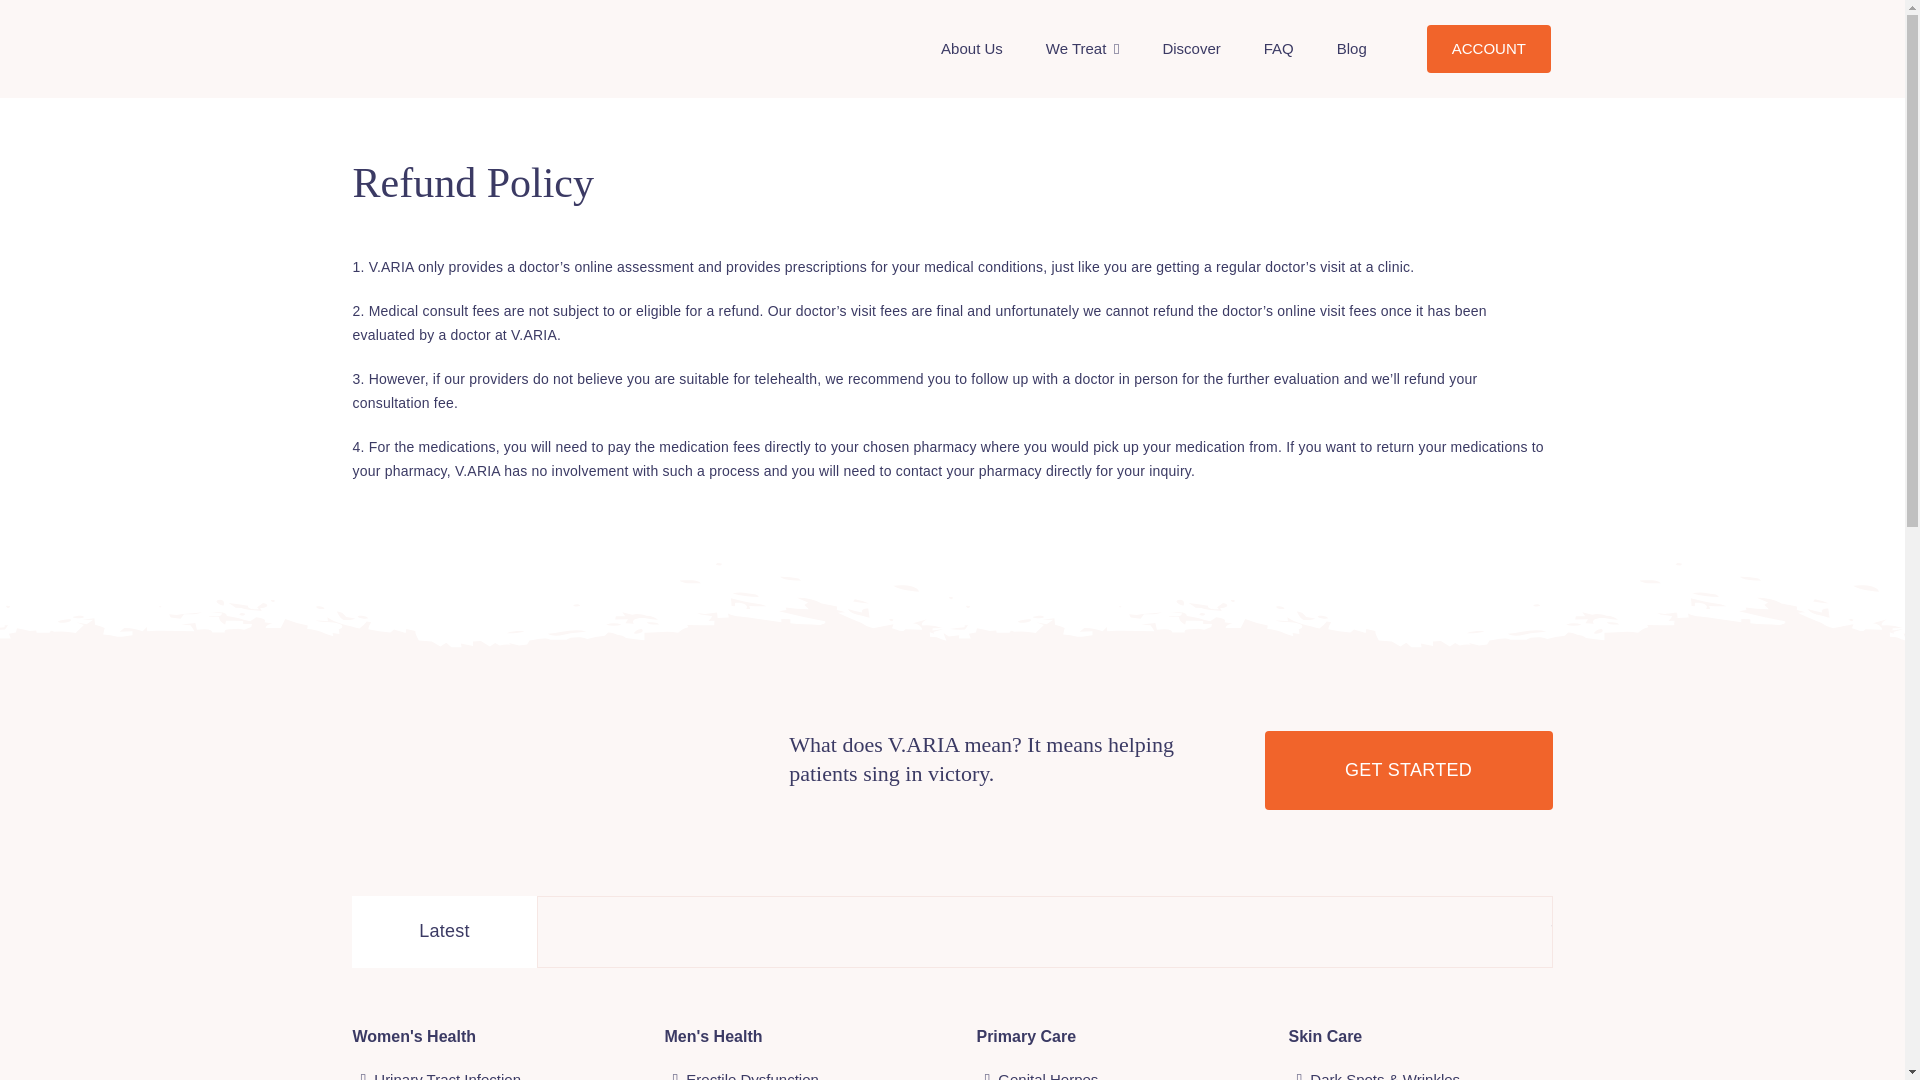 Image resolution: width=1920 pixels, height=1080 pixels. What do you see at coordinates (971, 49) in the screenshot?
I see `About Us` at bounding box center [971, 49].